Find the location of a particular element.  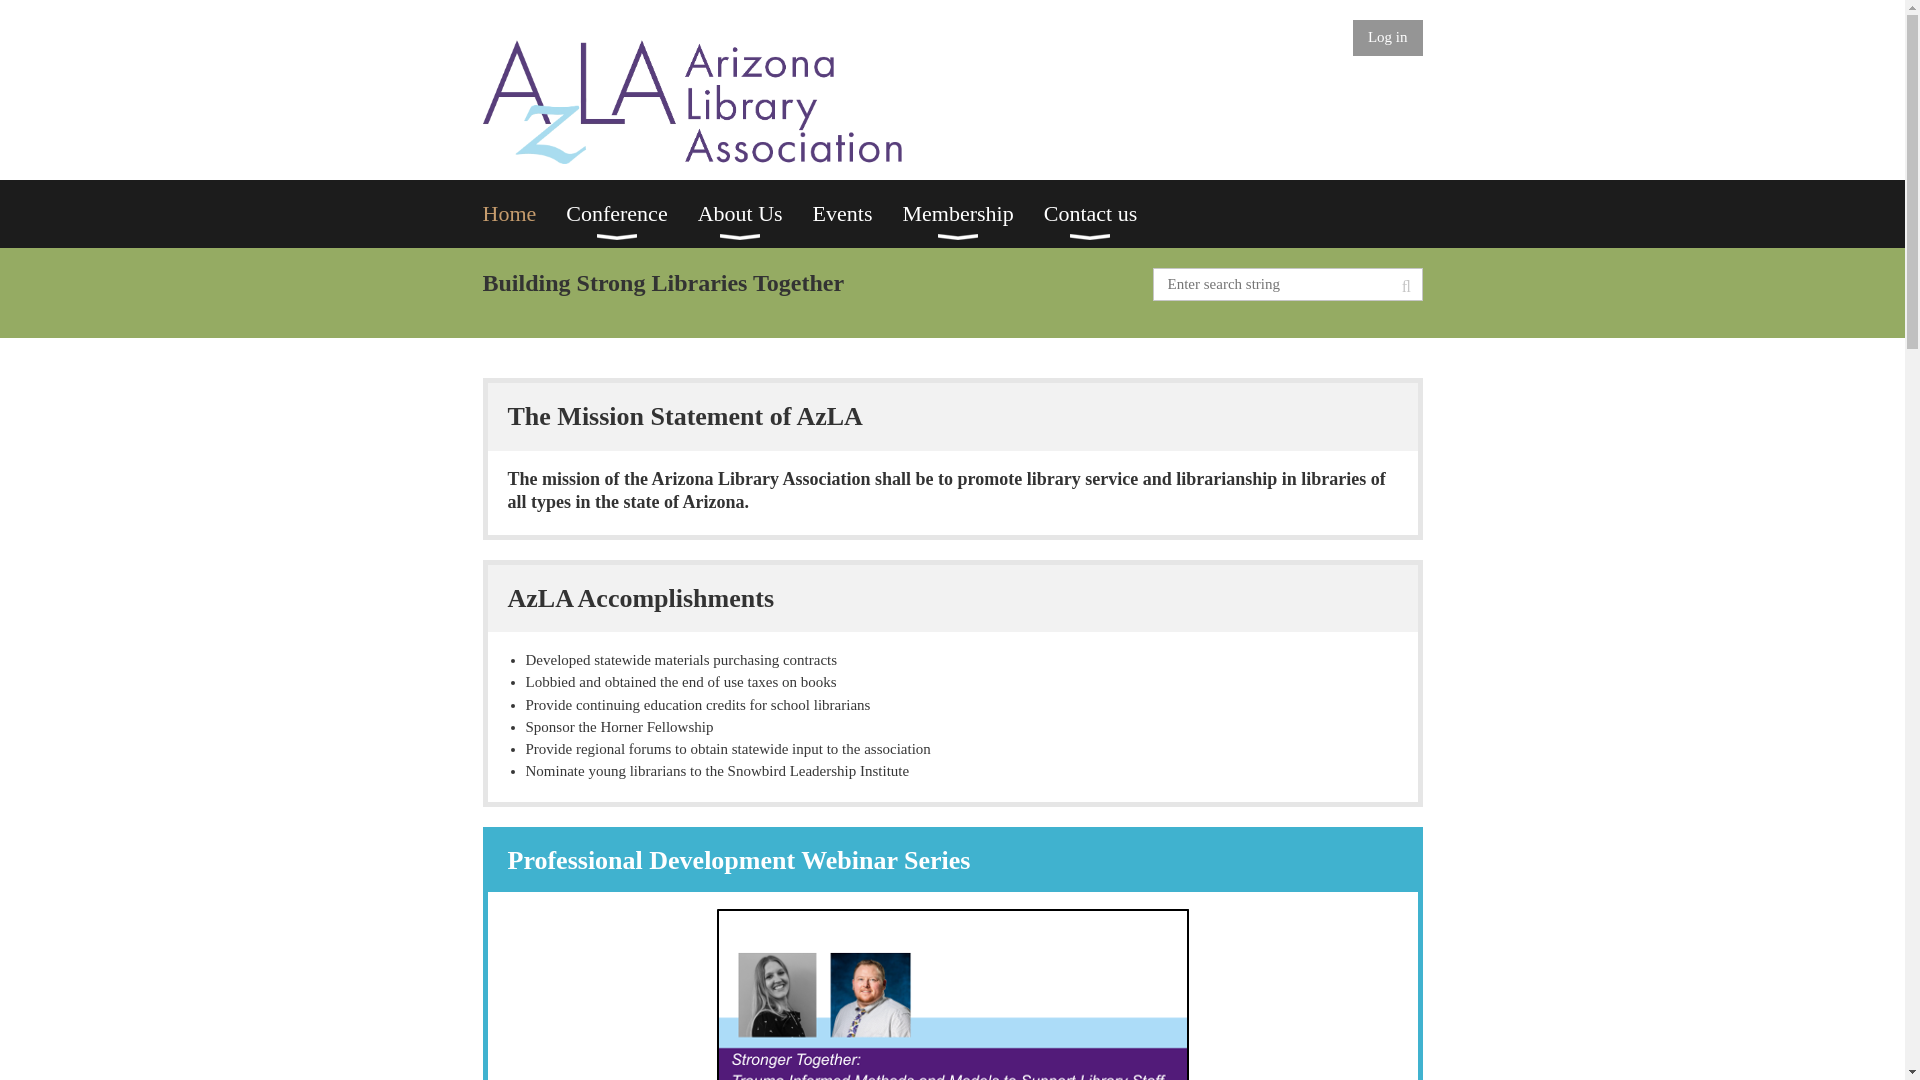

Conference is located at coordinates (631, 214).